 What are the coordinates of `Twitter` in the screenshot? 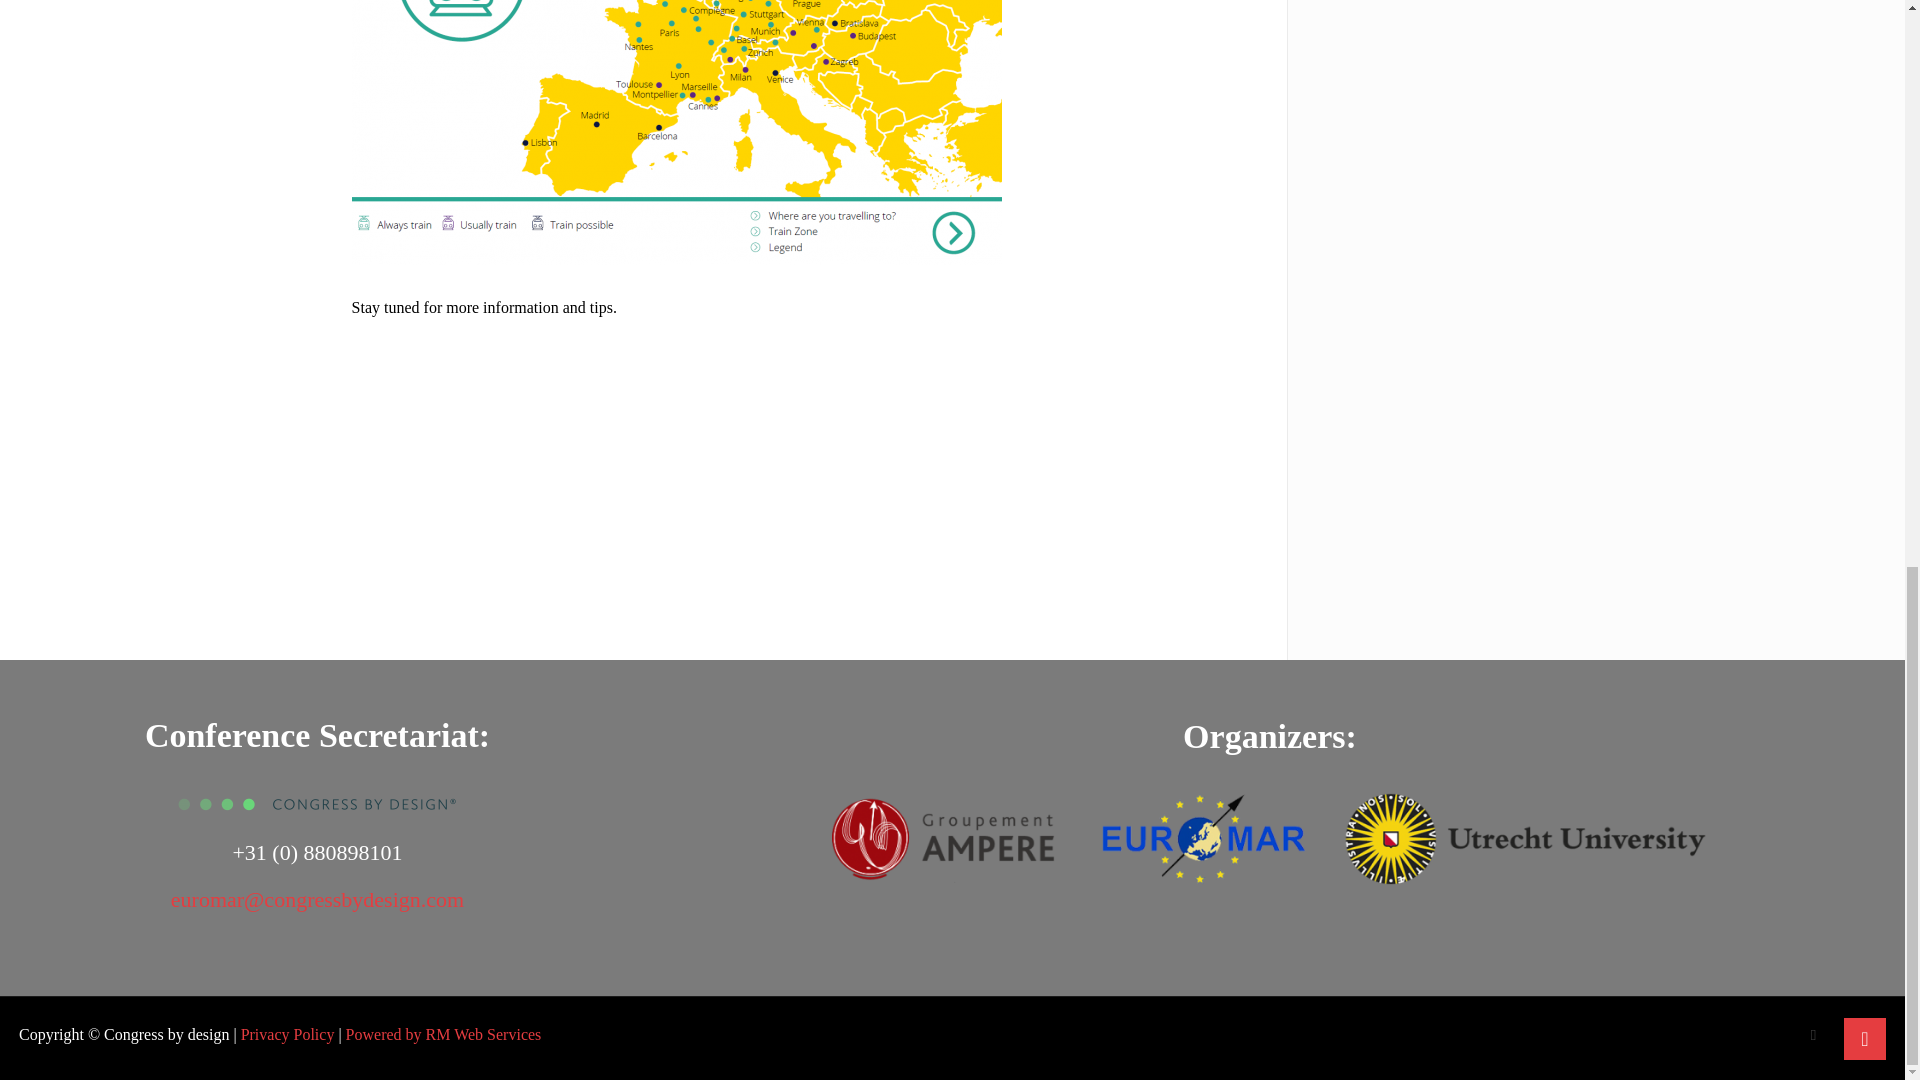 It's located at (1813, 1035).